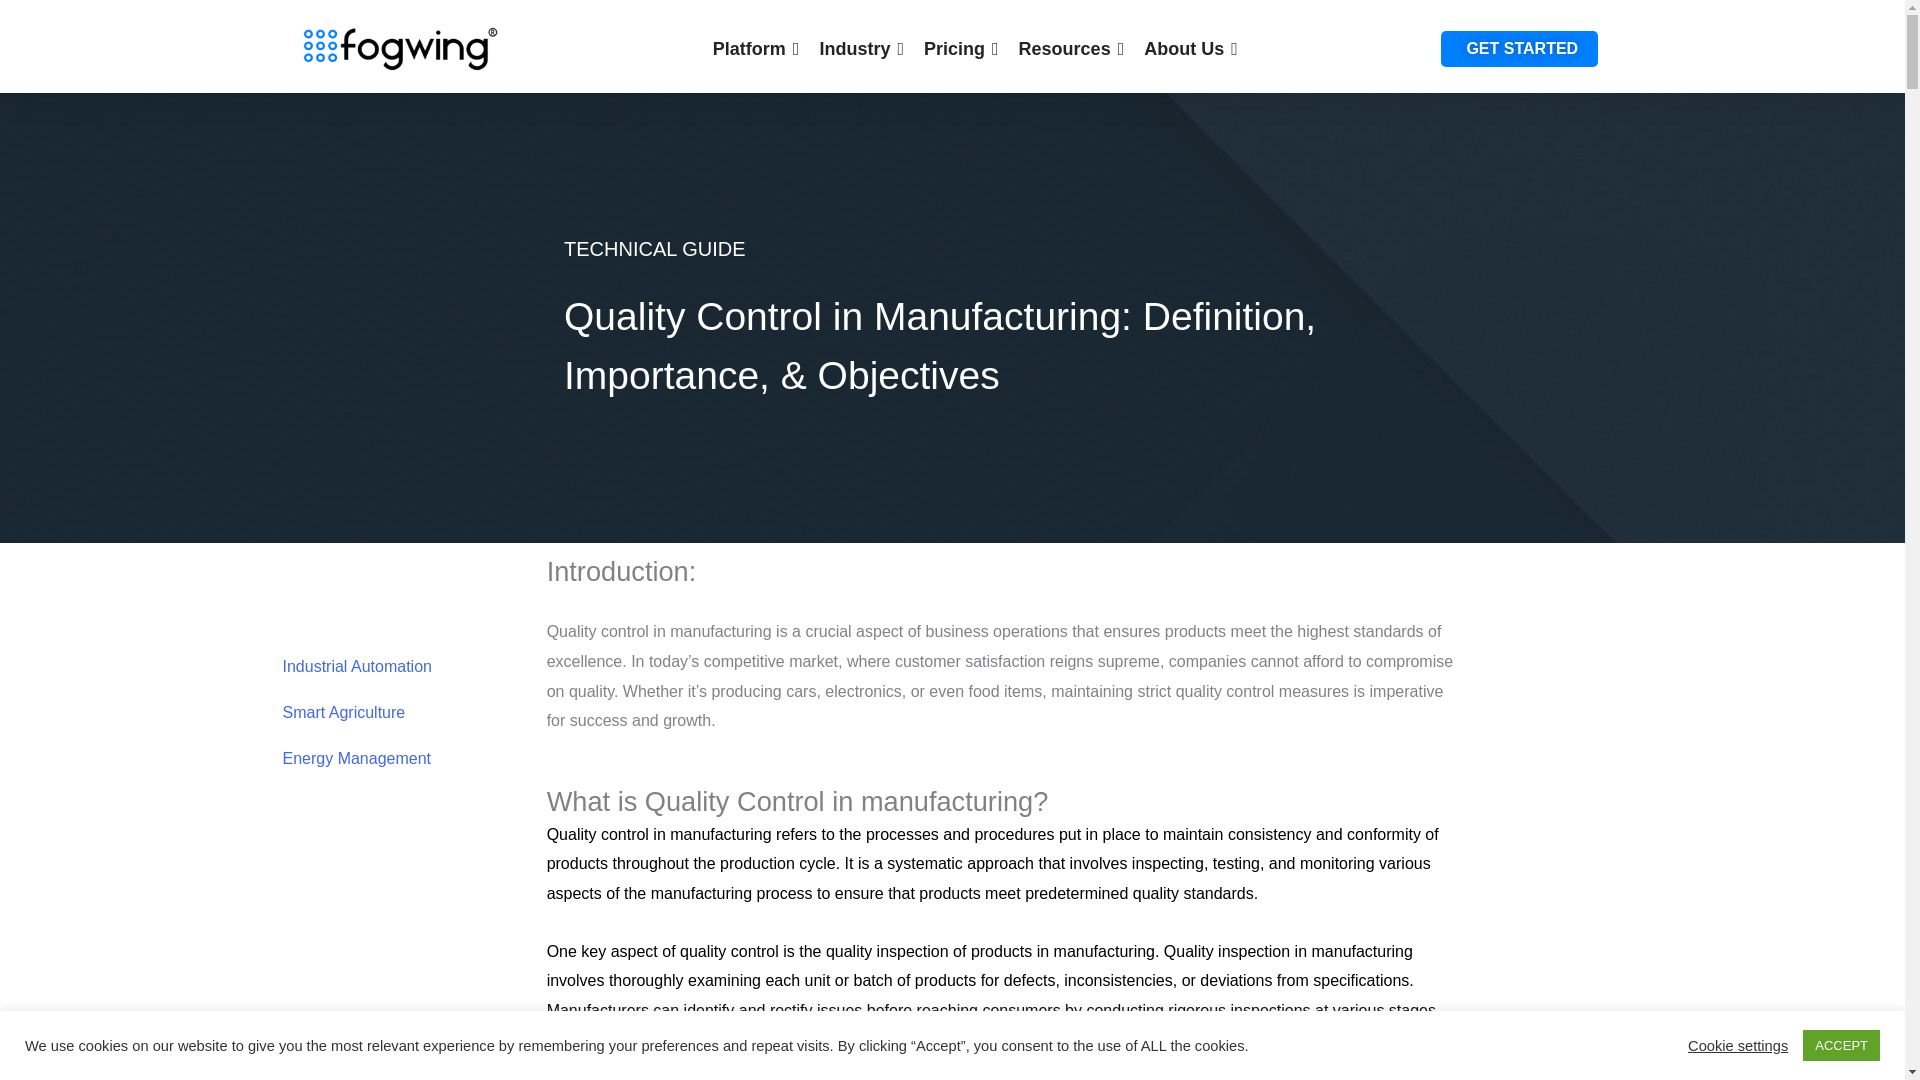  I want to click on Industry, so click(862, 48).